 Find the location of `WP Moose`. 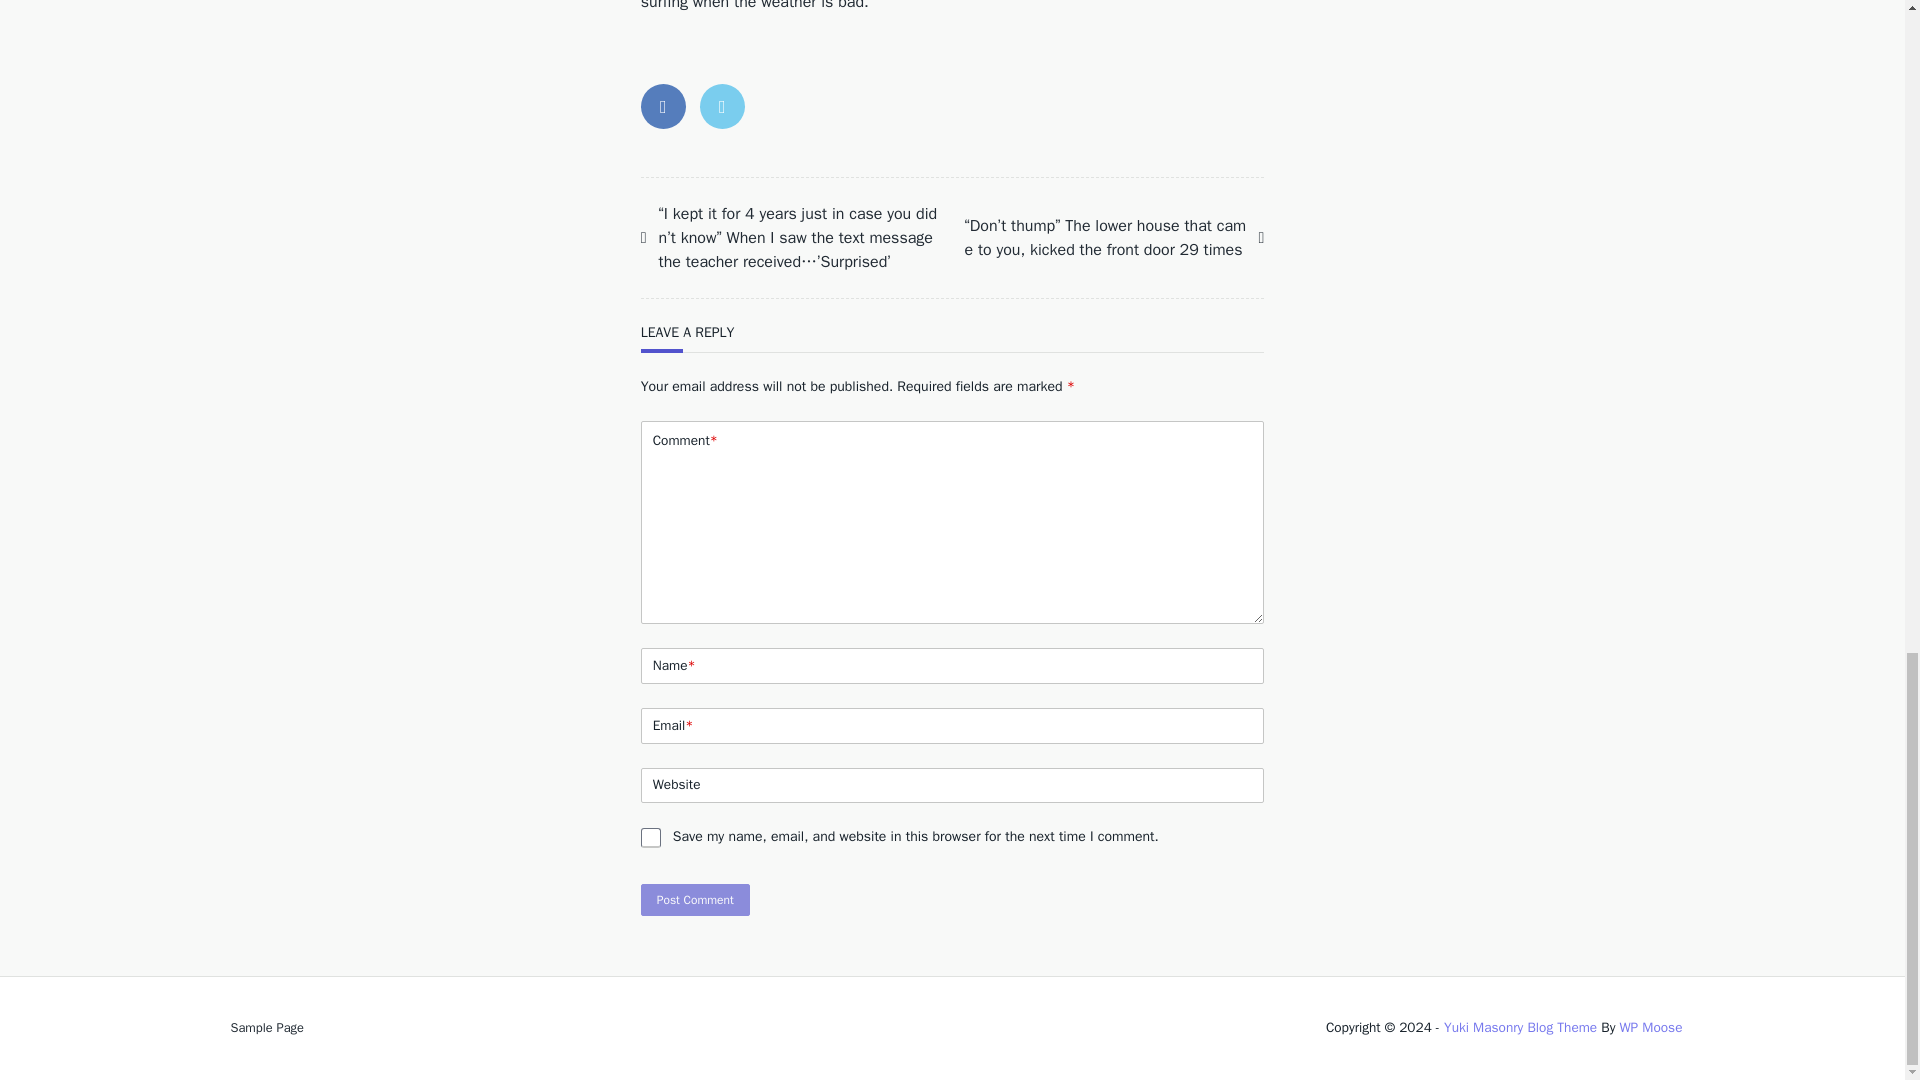

WP Moose is located at coordinates (1650, 1027).